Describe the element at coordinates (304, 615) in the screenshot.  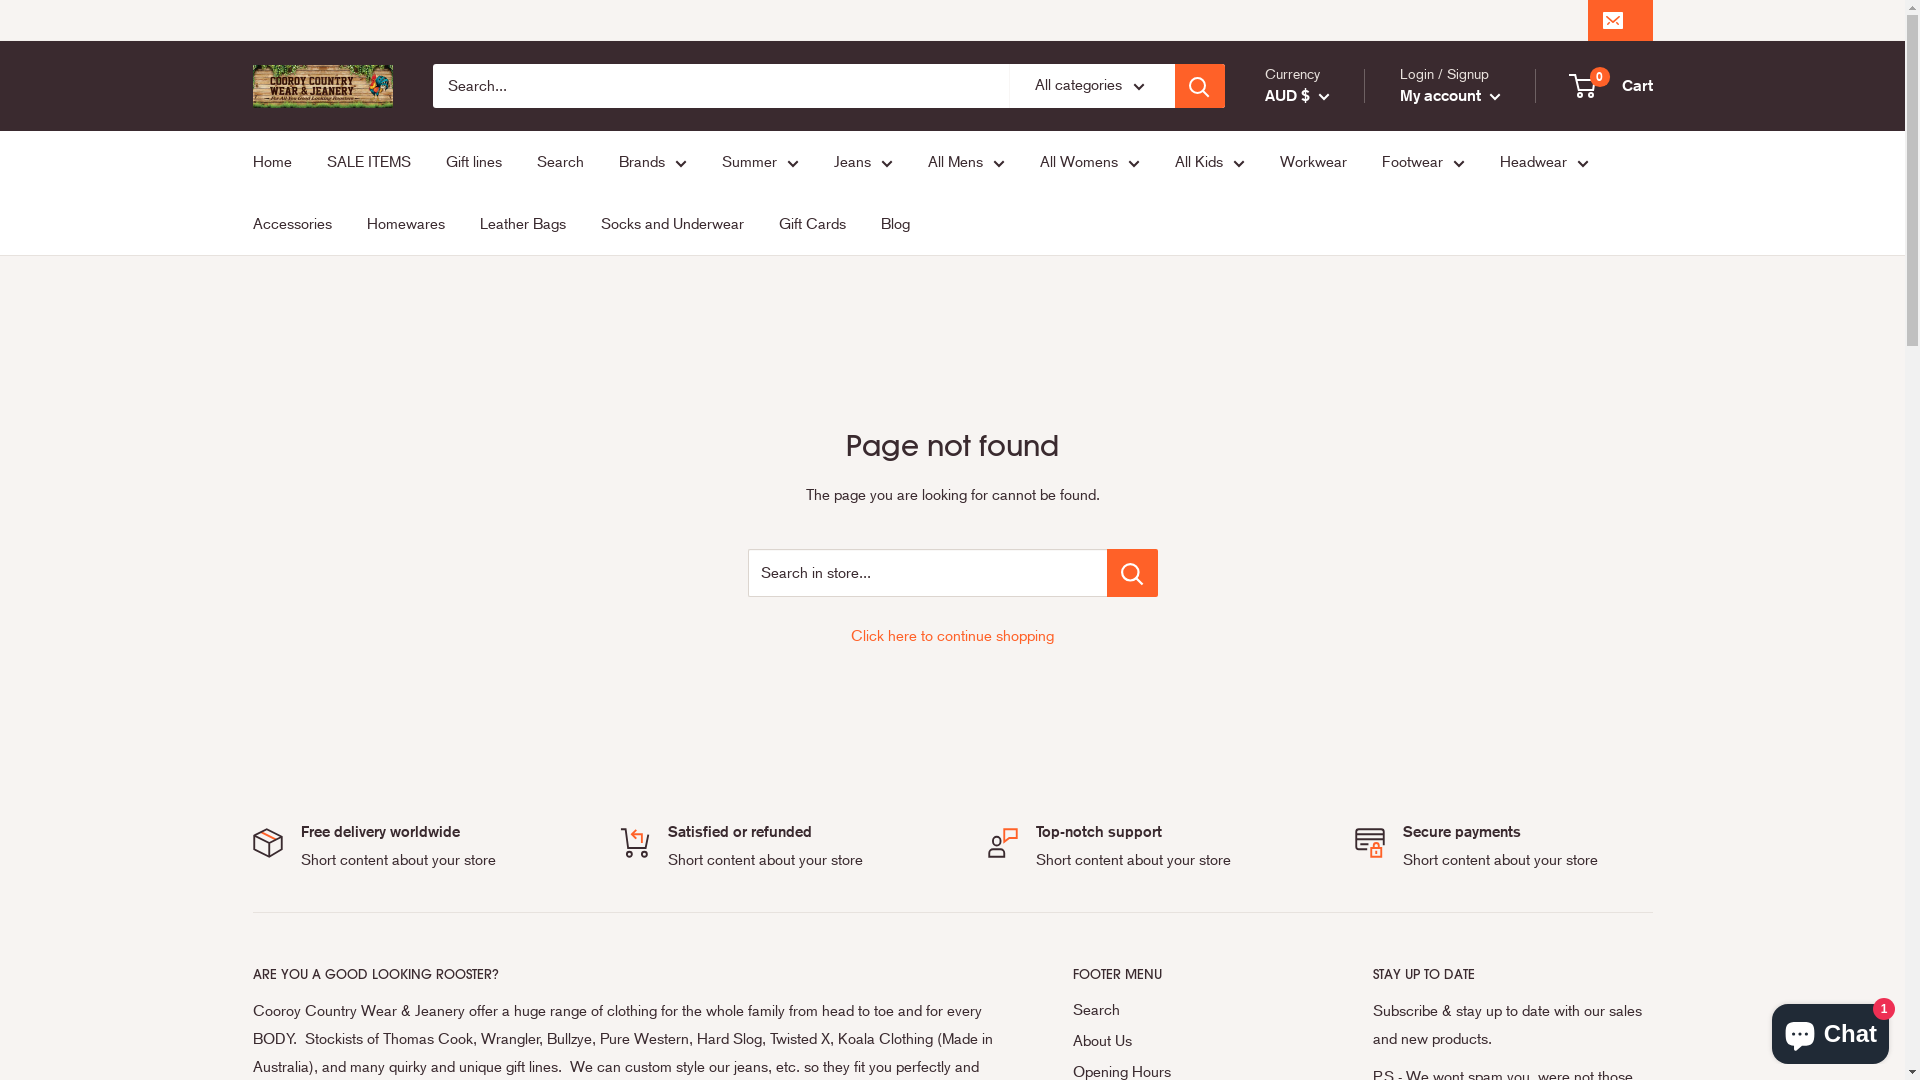
I see `RWF` at that location.